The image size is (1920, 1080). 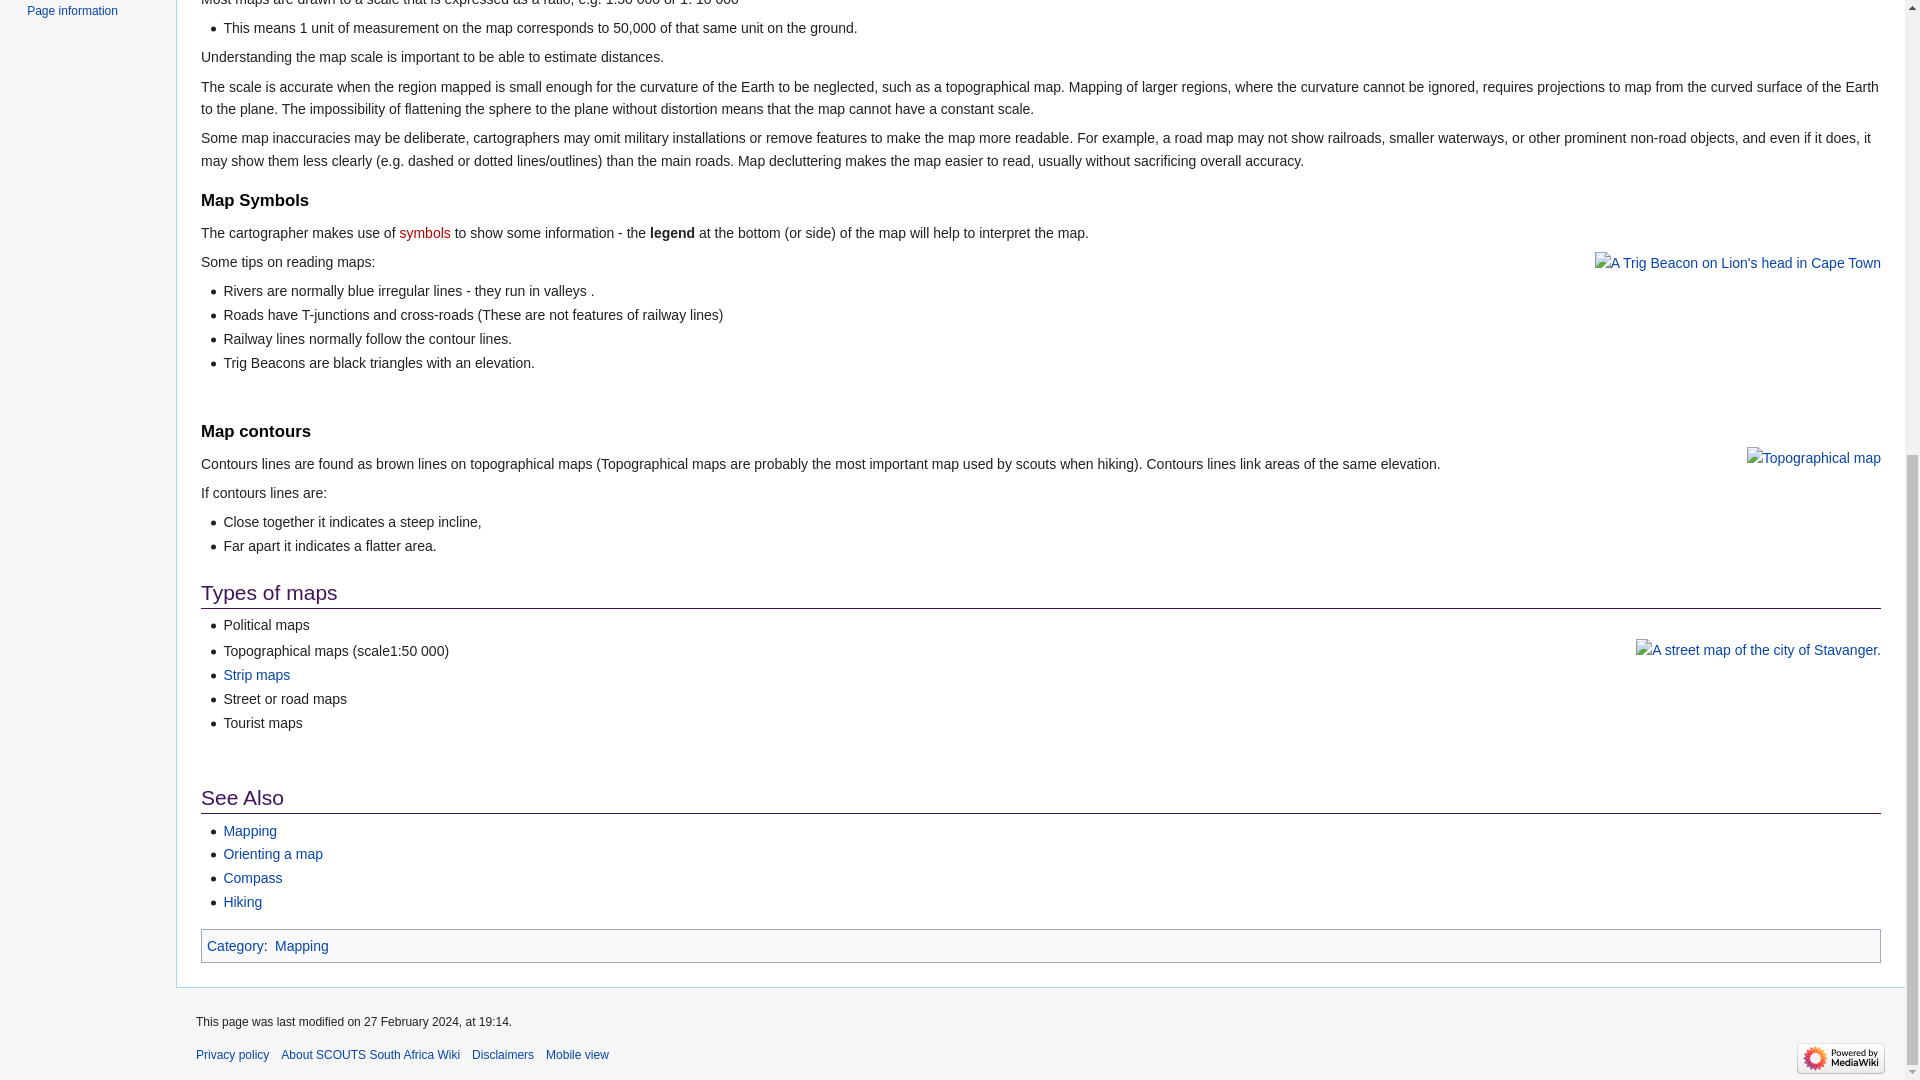 What do you see at coordinates (256, 674) in the screenshot?
I see `Strip maps` at bounding box center [256, 674].